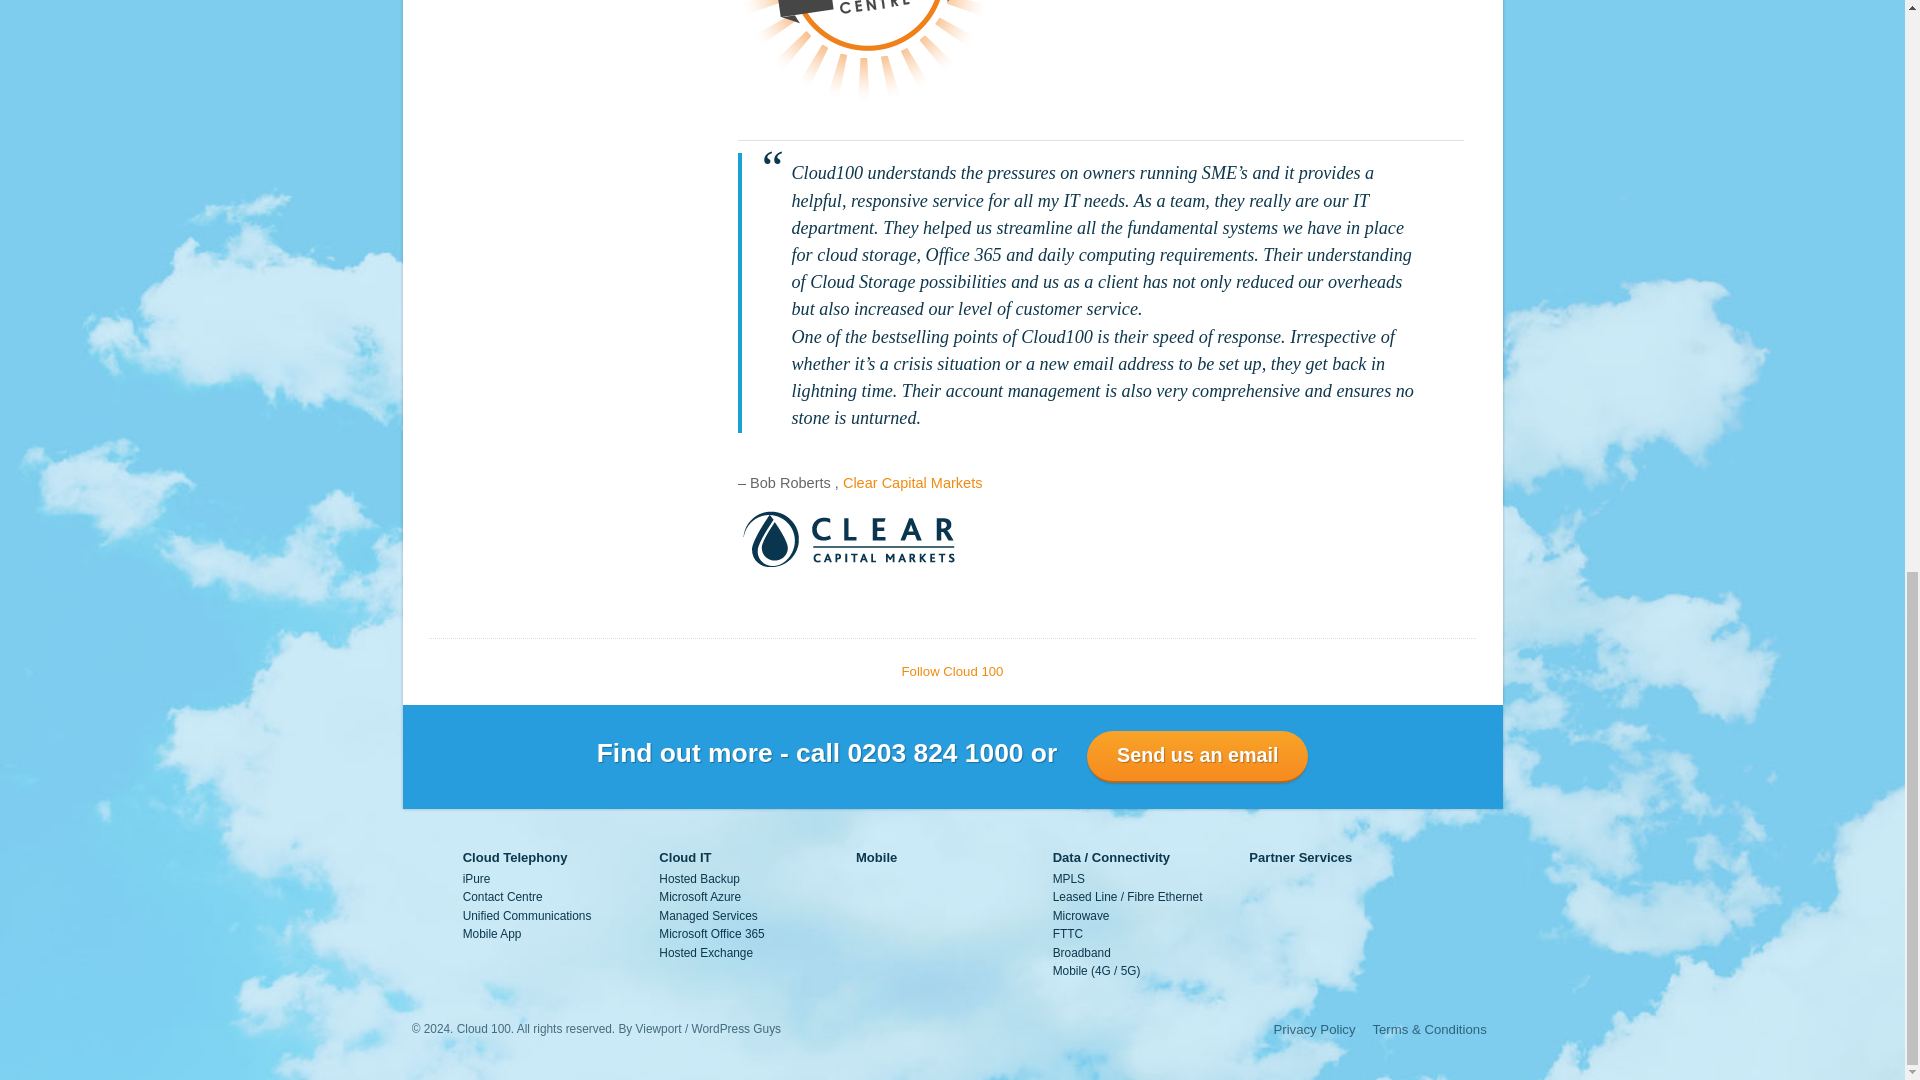 Image resolution: width=1920 pixels, height=1080 pixels. Describe the element at coordinates (698, 878) in the screenshot. I see `Hosted Backup` at that location.